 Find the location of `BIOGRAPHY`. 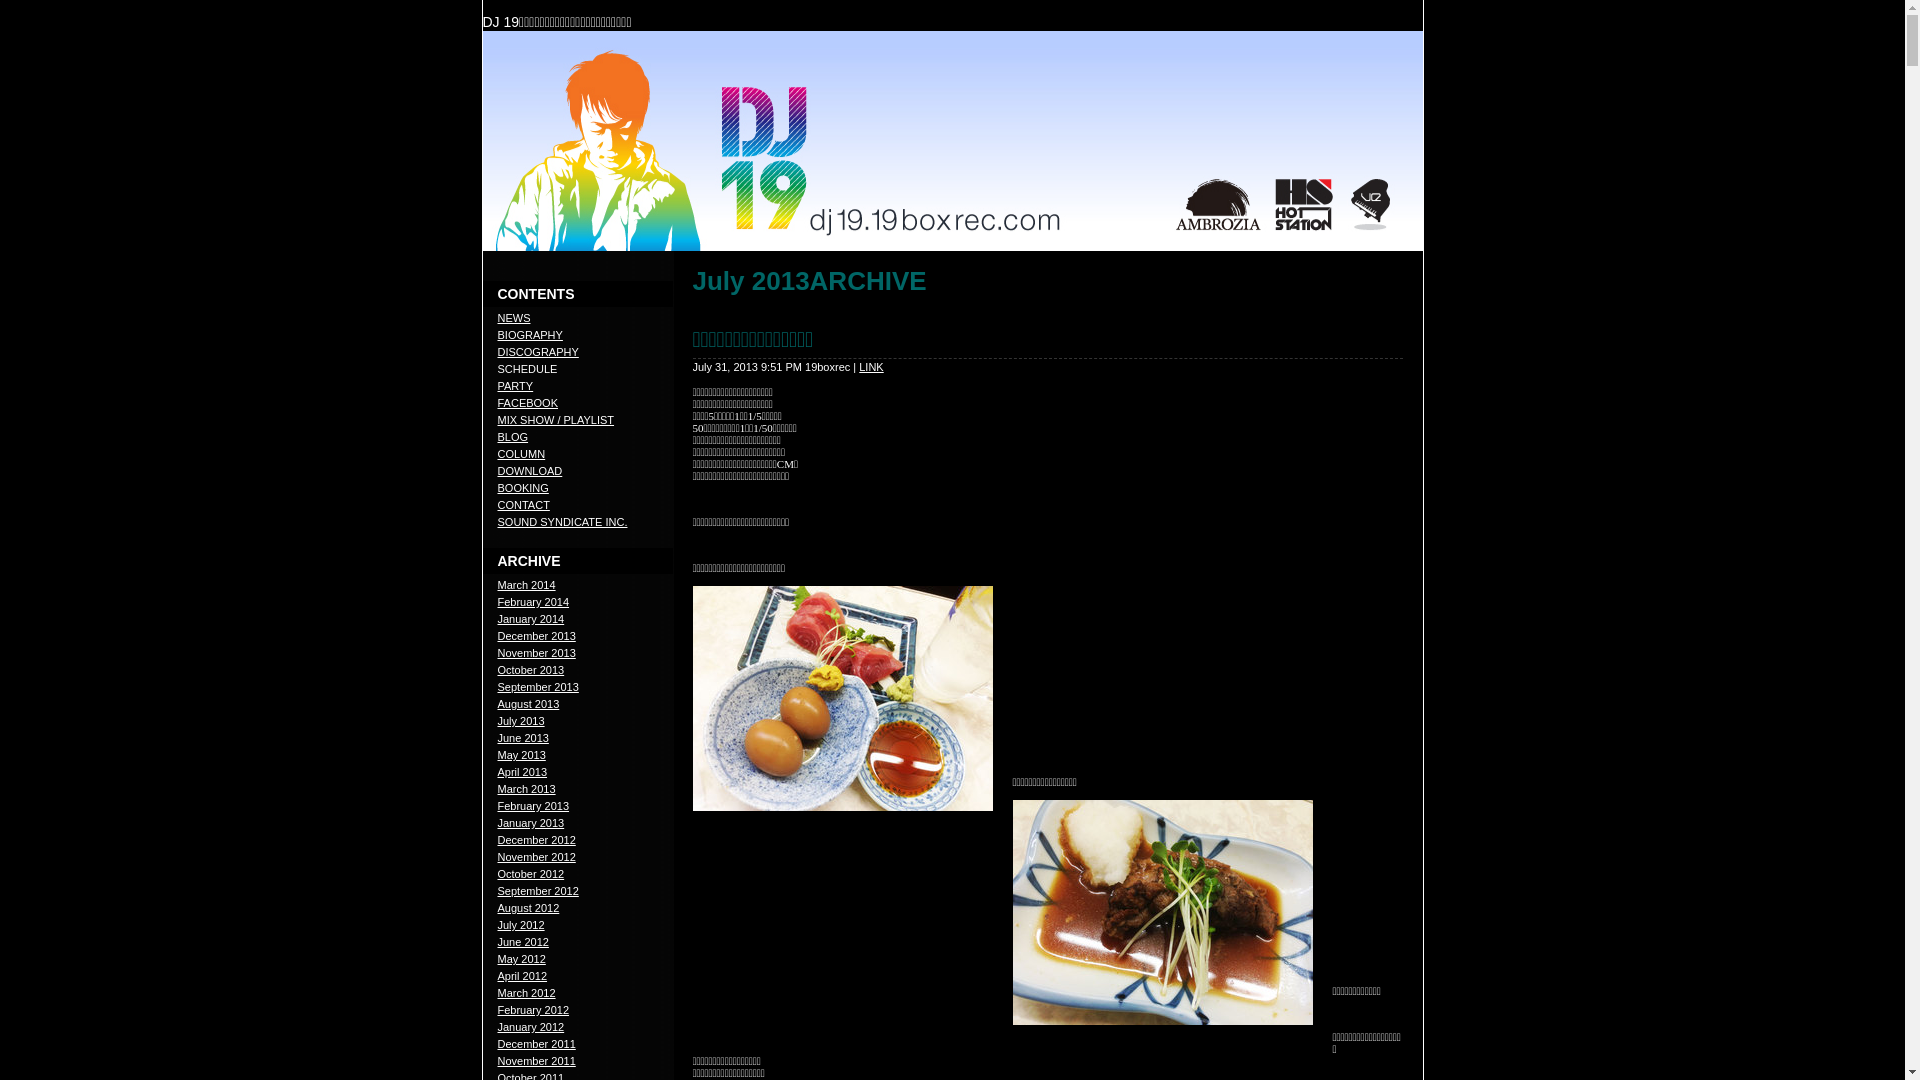

BIOGRAPHY is located at coordinates (530, 335).